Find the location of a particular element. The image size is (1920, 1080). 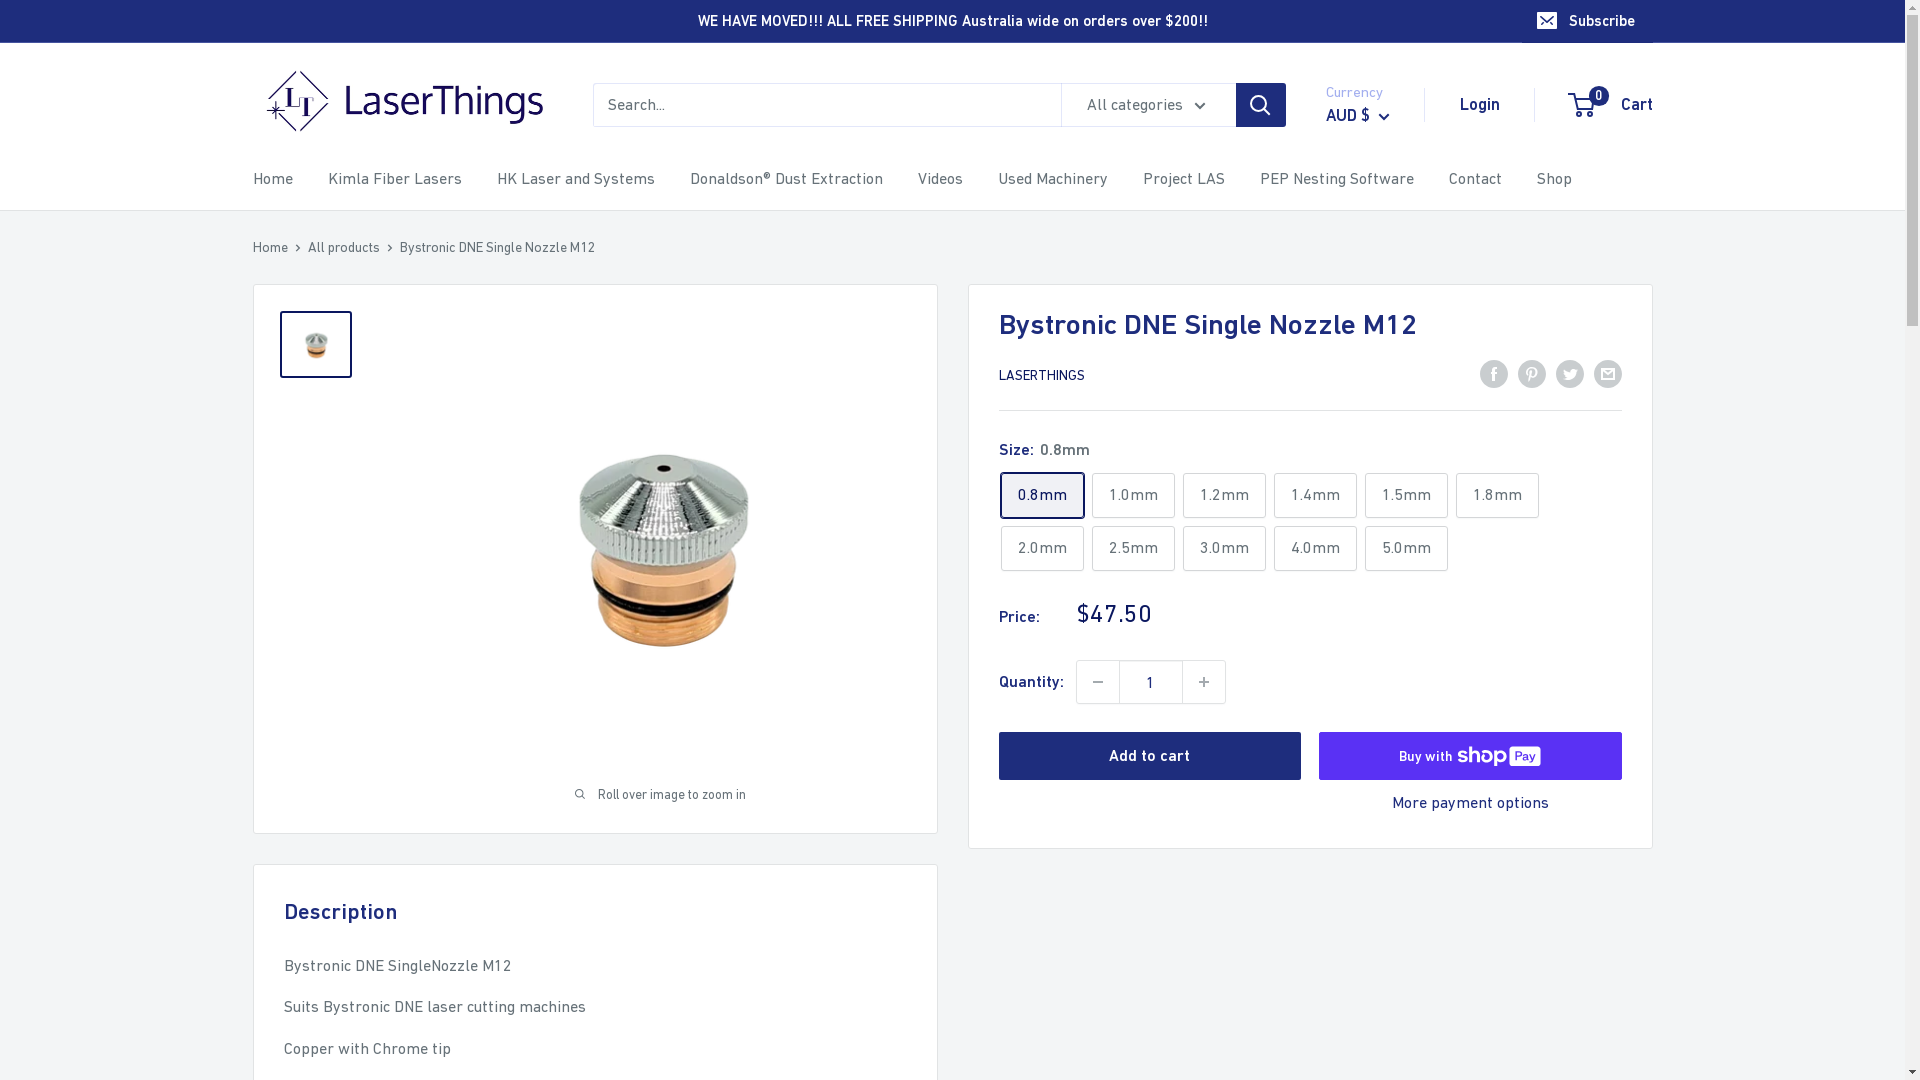

Shop is located at coordinates (1554, 179).